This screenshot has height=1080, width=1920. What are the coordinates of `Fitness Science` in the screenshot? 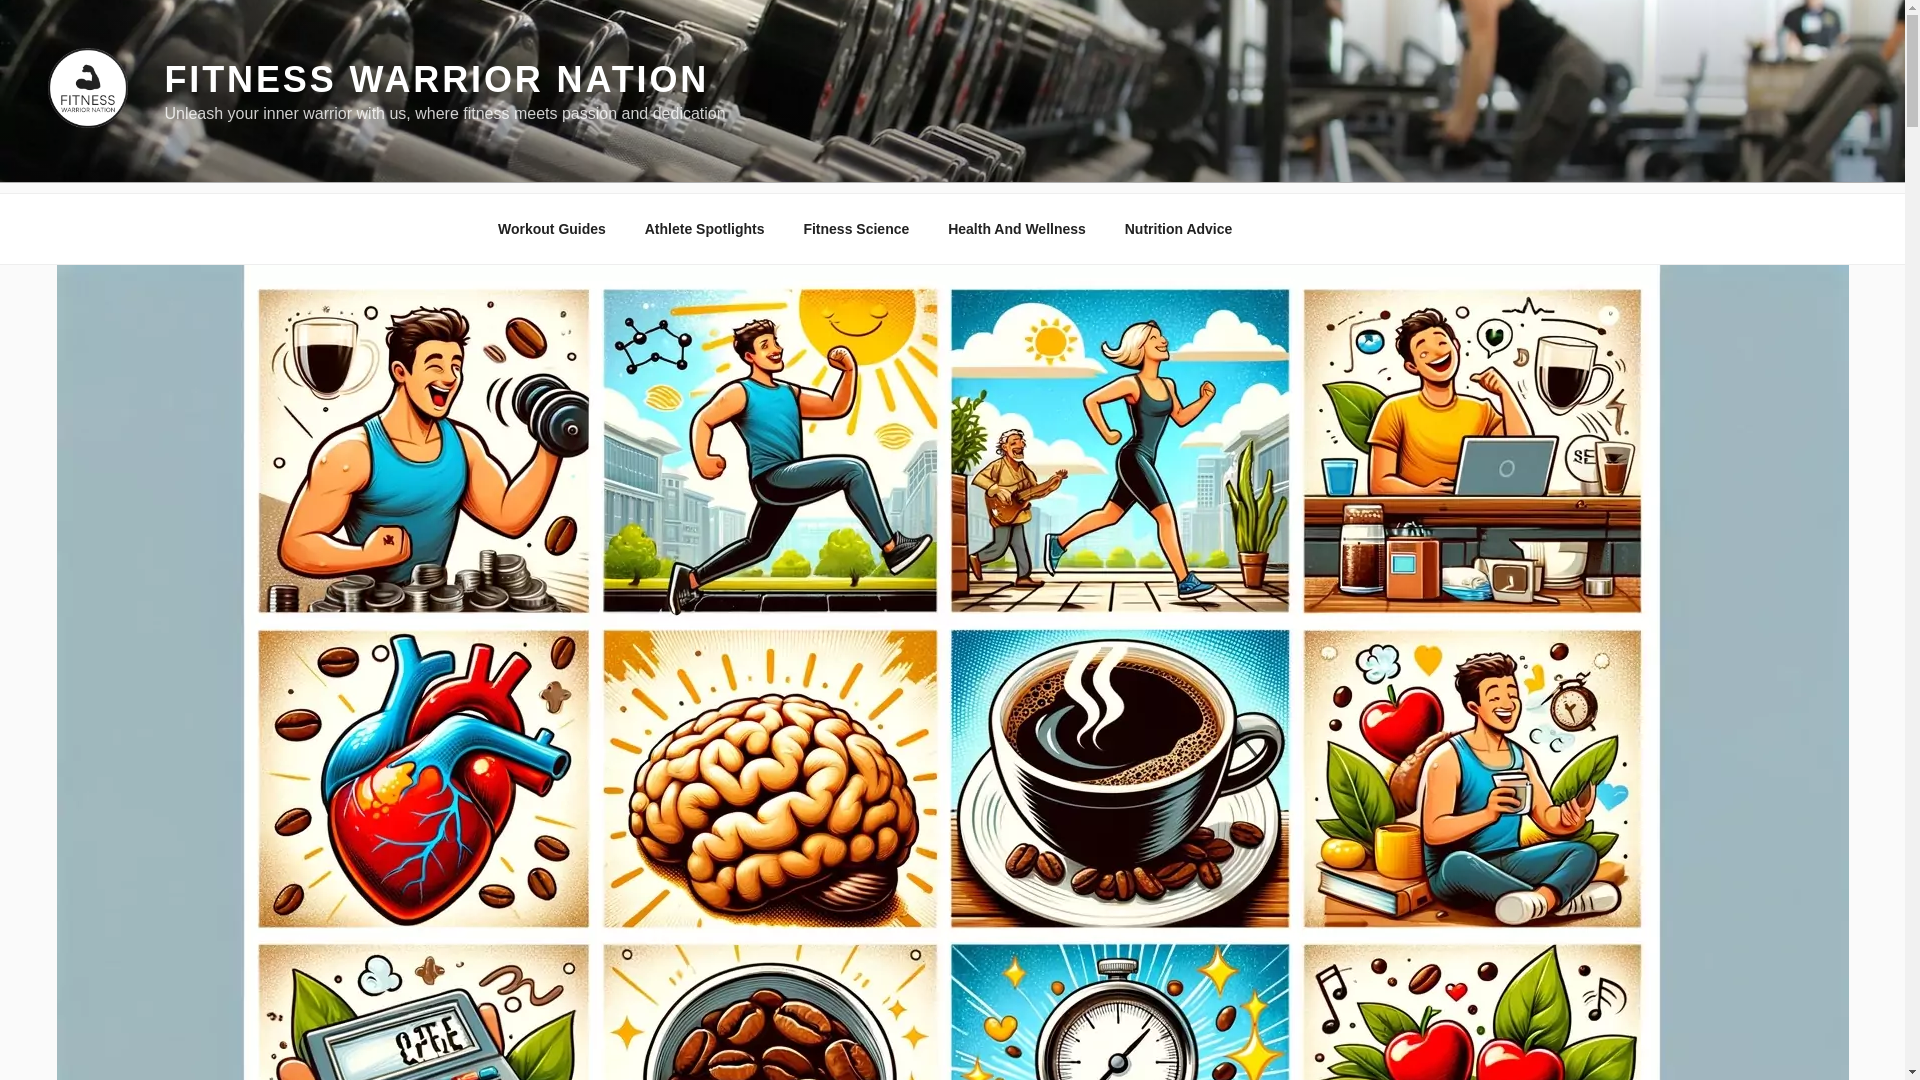 It's located at (856, 228).